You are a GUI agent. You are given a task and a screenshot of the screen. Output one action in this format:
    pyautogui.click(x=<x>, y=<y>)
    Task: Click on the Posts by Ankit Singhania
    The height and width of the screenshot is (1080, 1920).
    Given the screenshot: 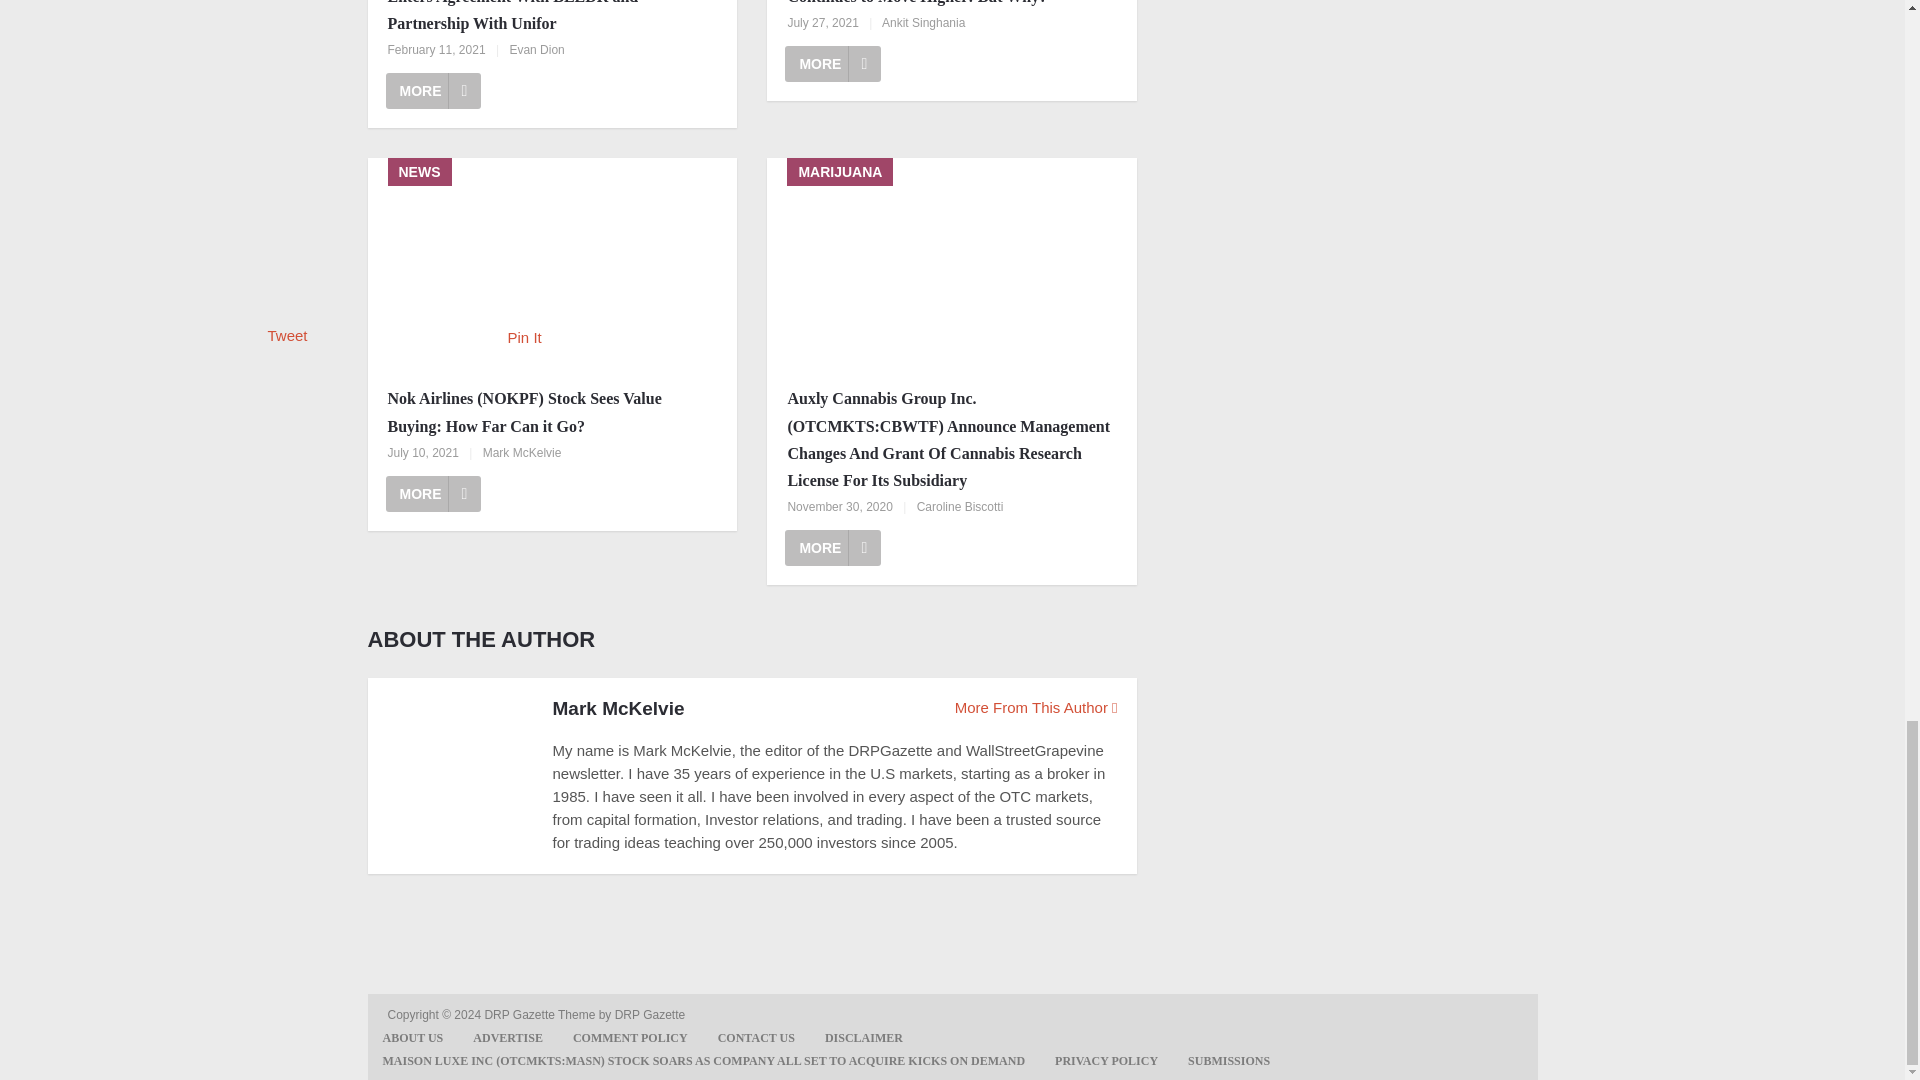 What is the action you would take?
    pyautogui.click(x=923, y=23)
    